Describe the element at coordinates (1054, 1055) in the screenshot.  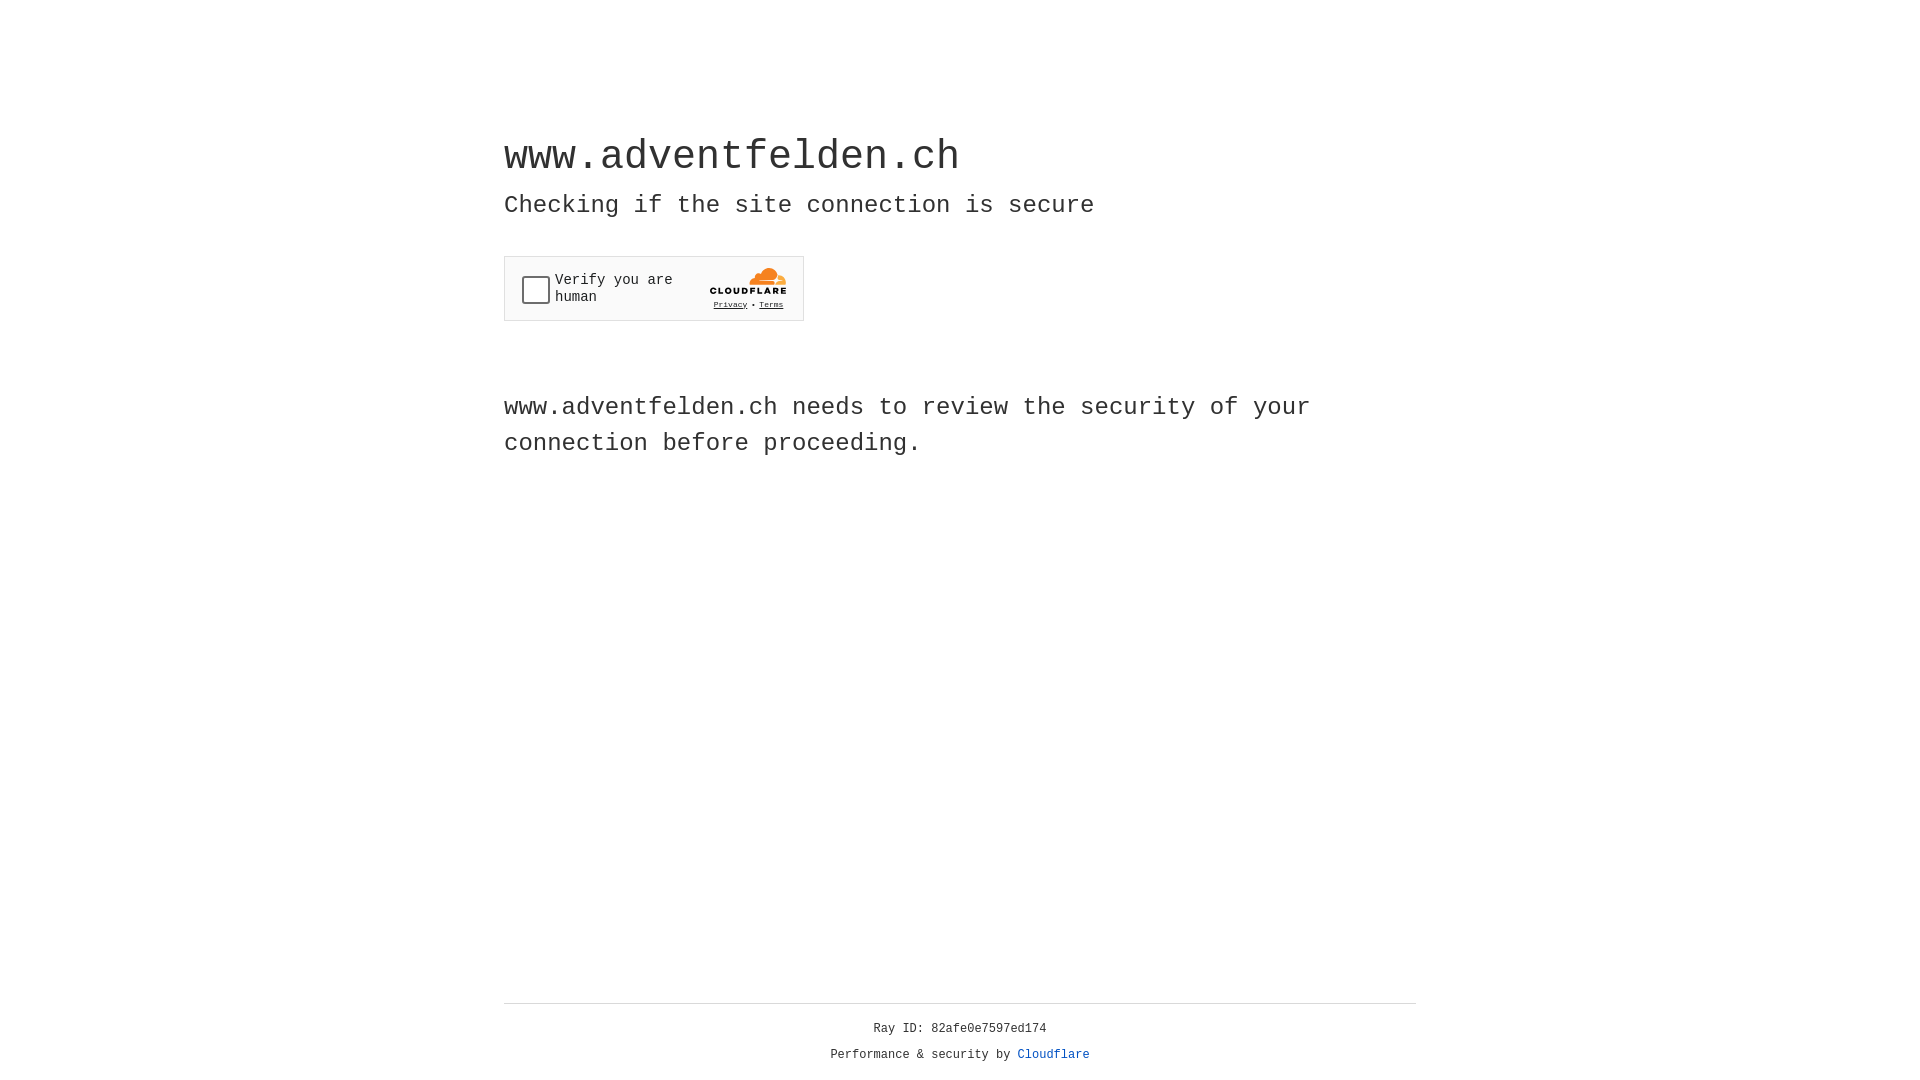
I see `Cloudflare` at that location.